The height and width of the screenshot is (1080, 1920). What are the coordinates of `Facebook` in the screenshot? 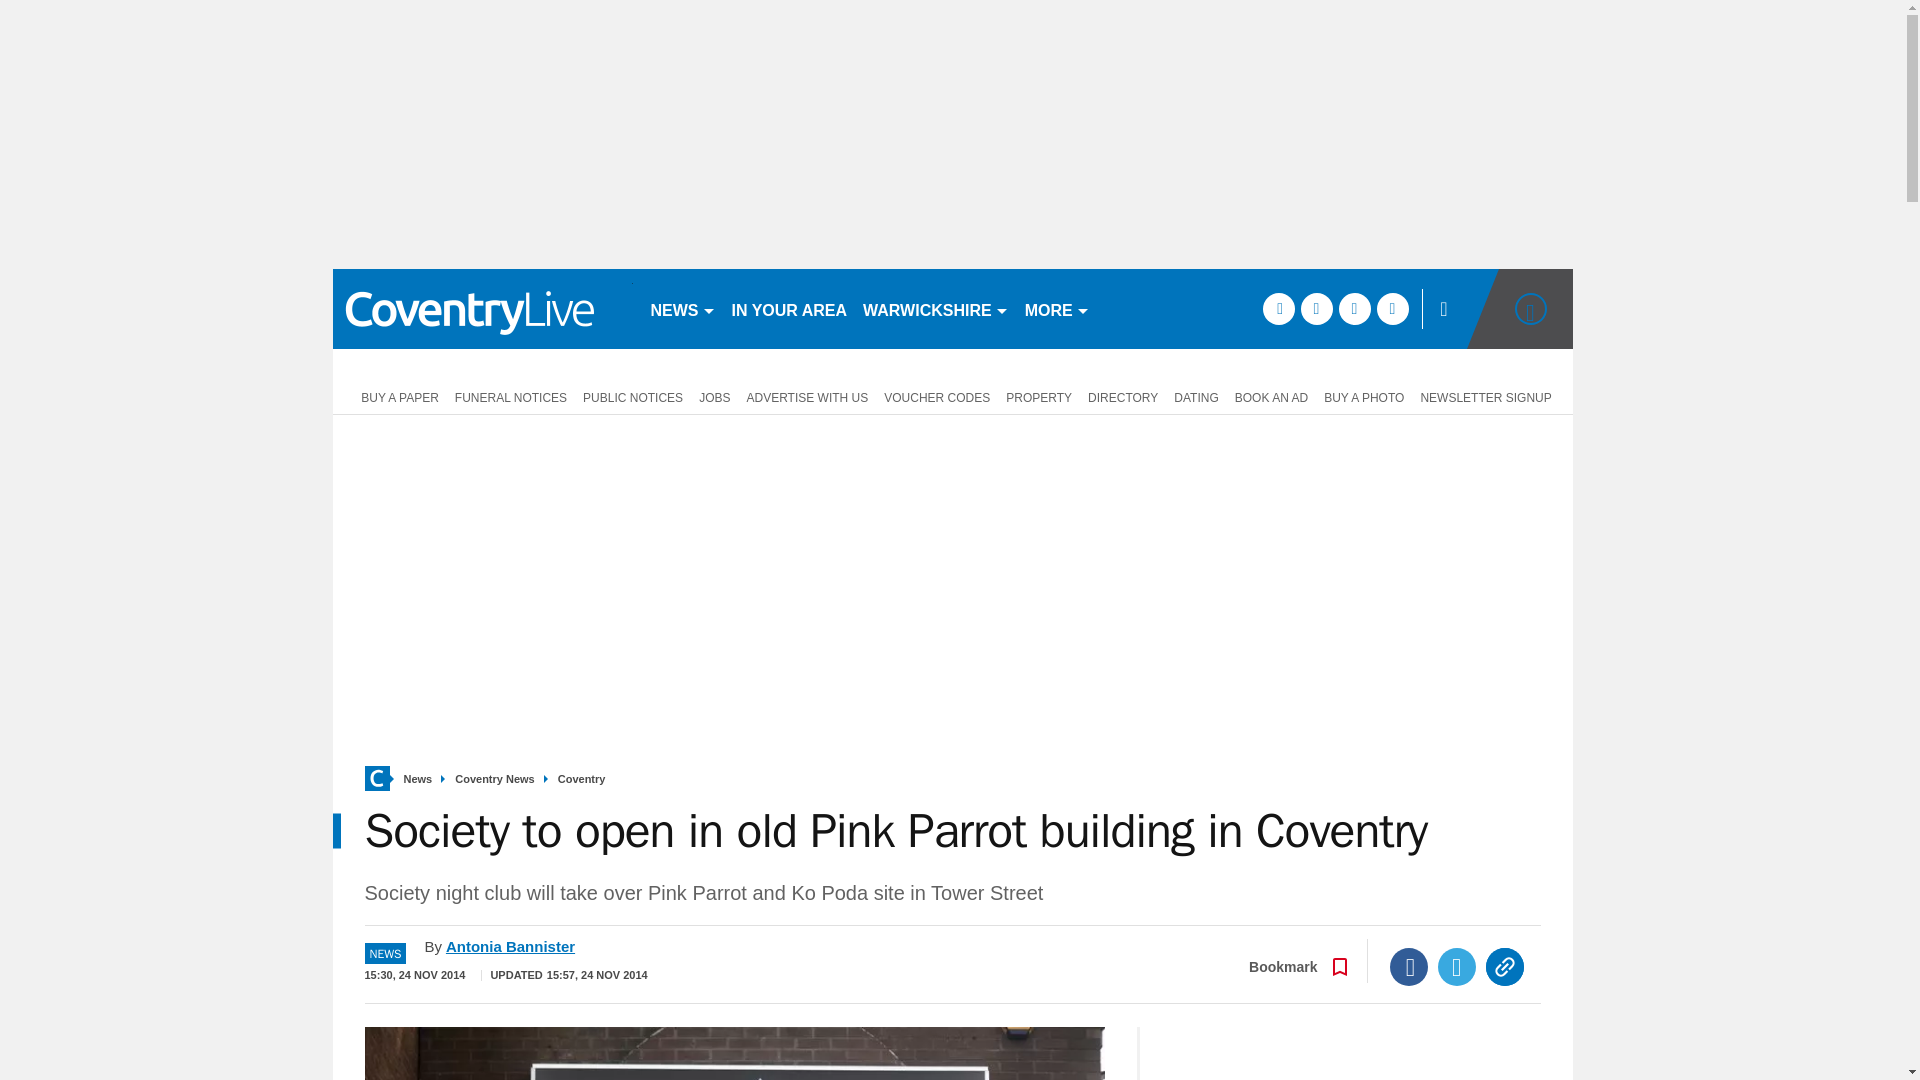 It's located at (1409, 967).